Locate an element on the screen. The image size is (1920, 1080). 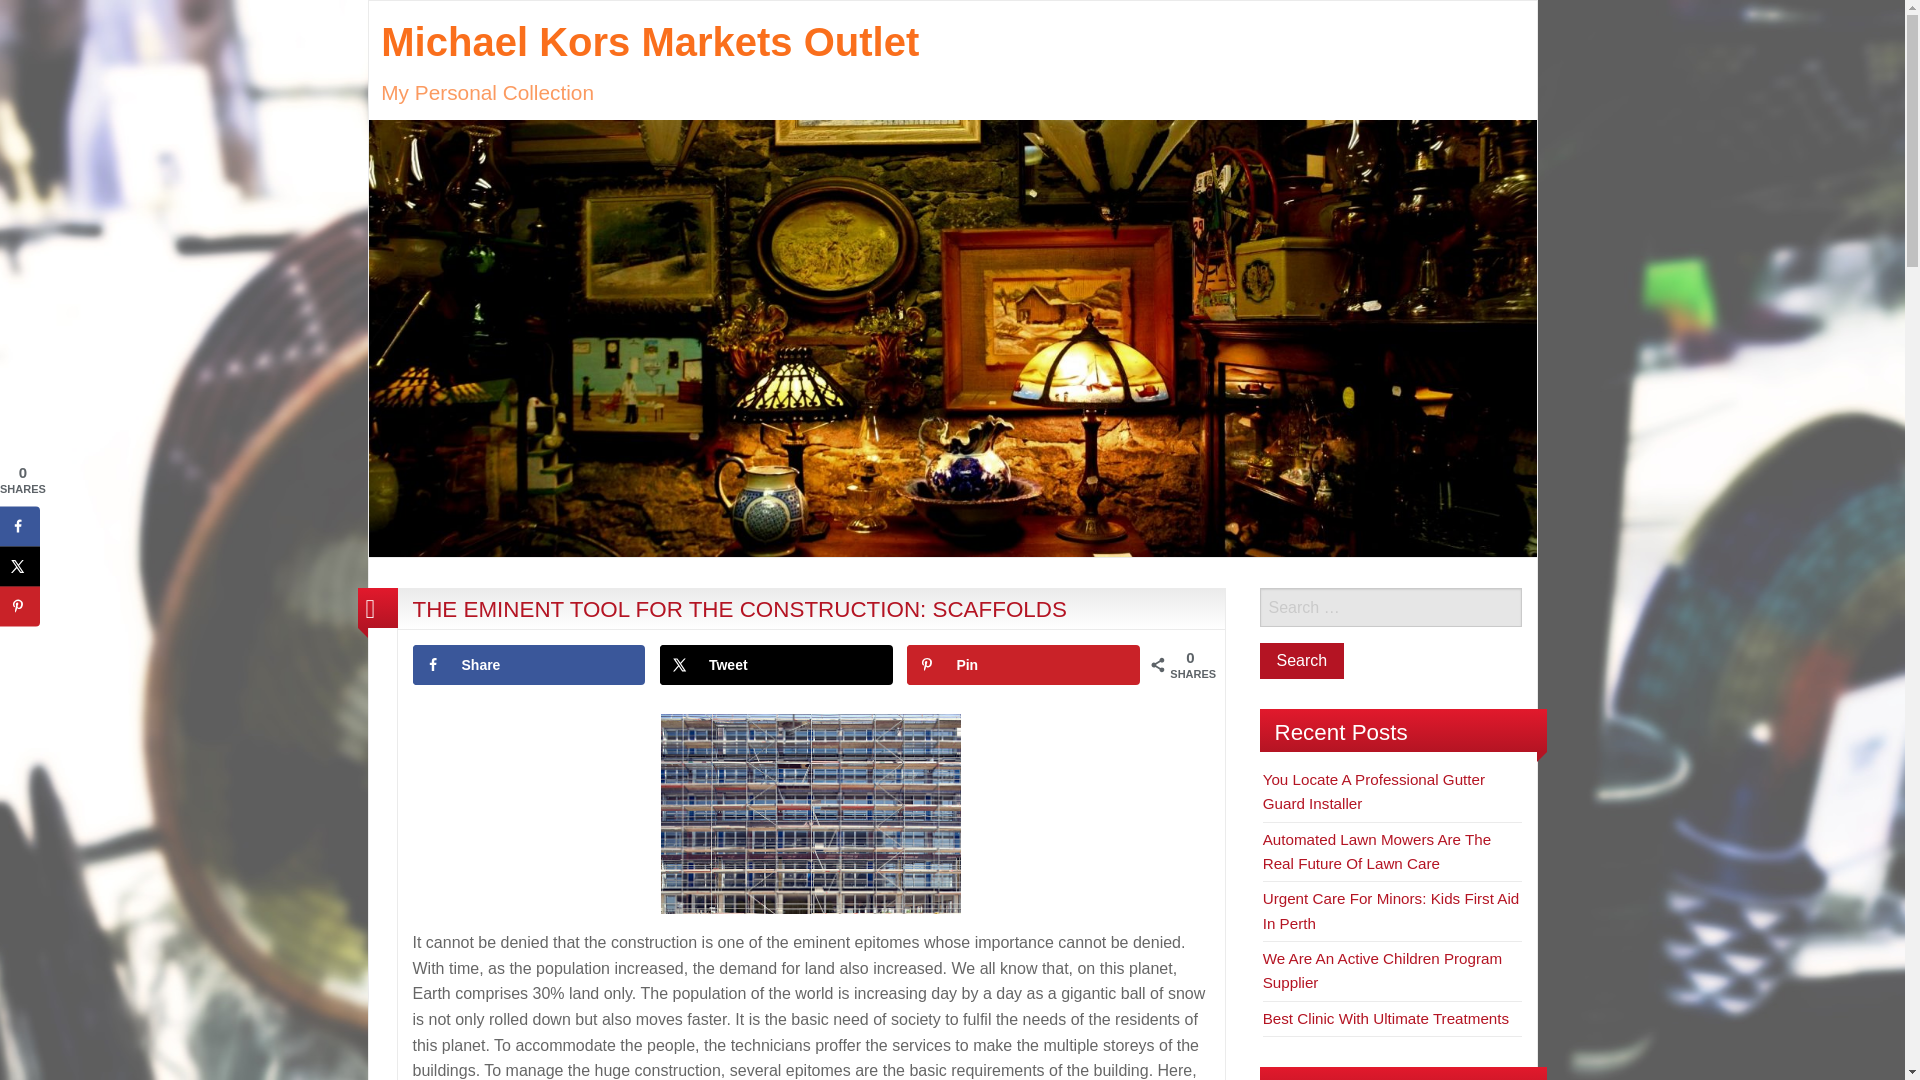
Automated Lawn Mowers Are The Real Future Of Lawn Care is located at coordinates (1377, 850).